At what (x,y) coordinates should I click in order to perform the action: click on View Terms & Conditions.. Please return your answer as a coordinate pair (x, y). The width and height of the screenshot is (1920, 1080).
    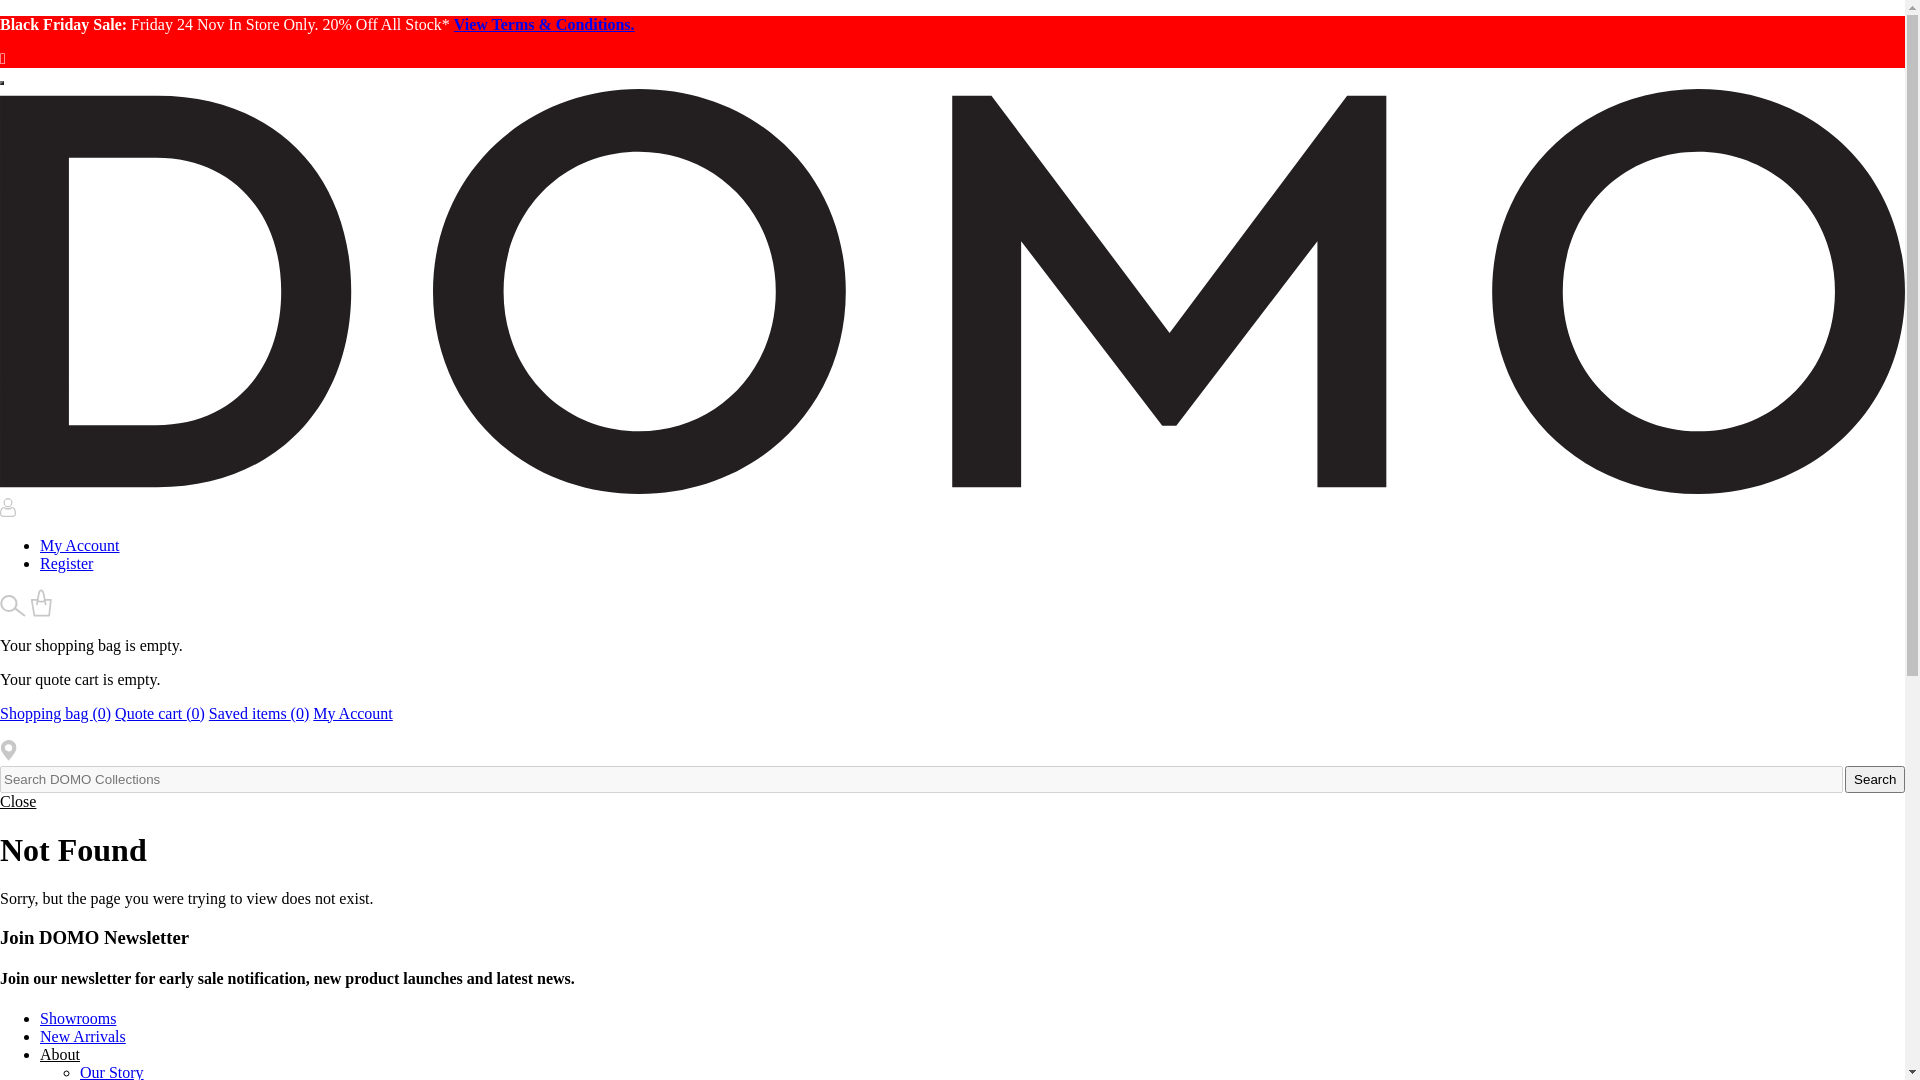
    Looking at the image, I should click on (544, 24).